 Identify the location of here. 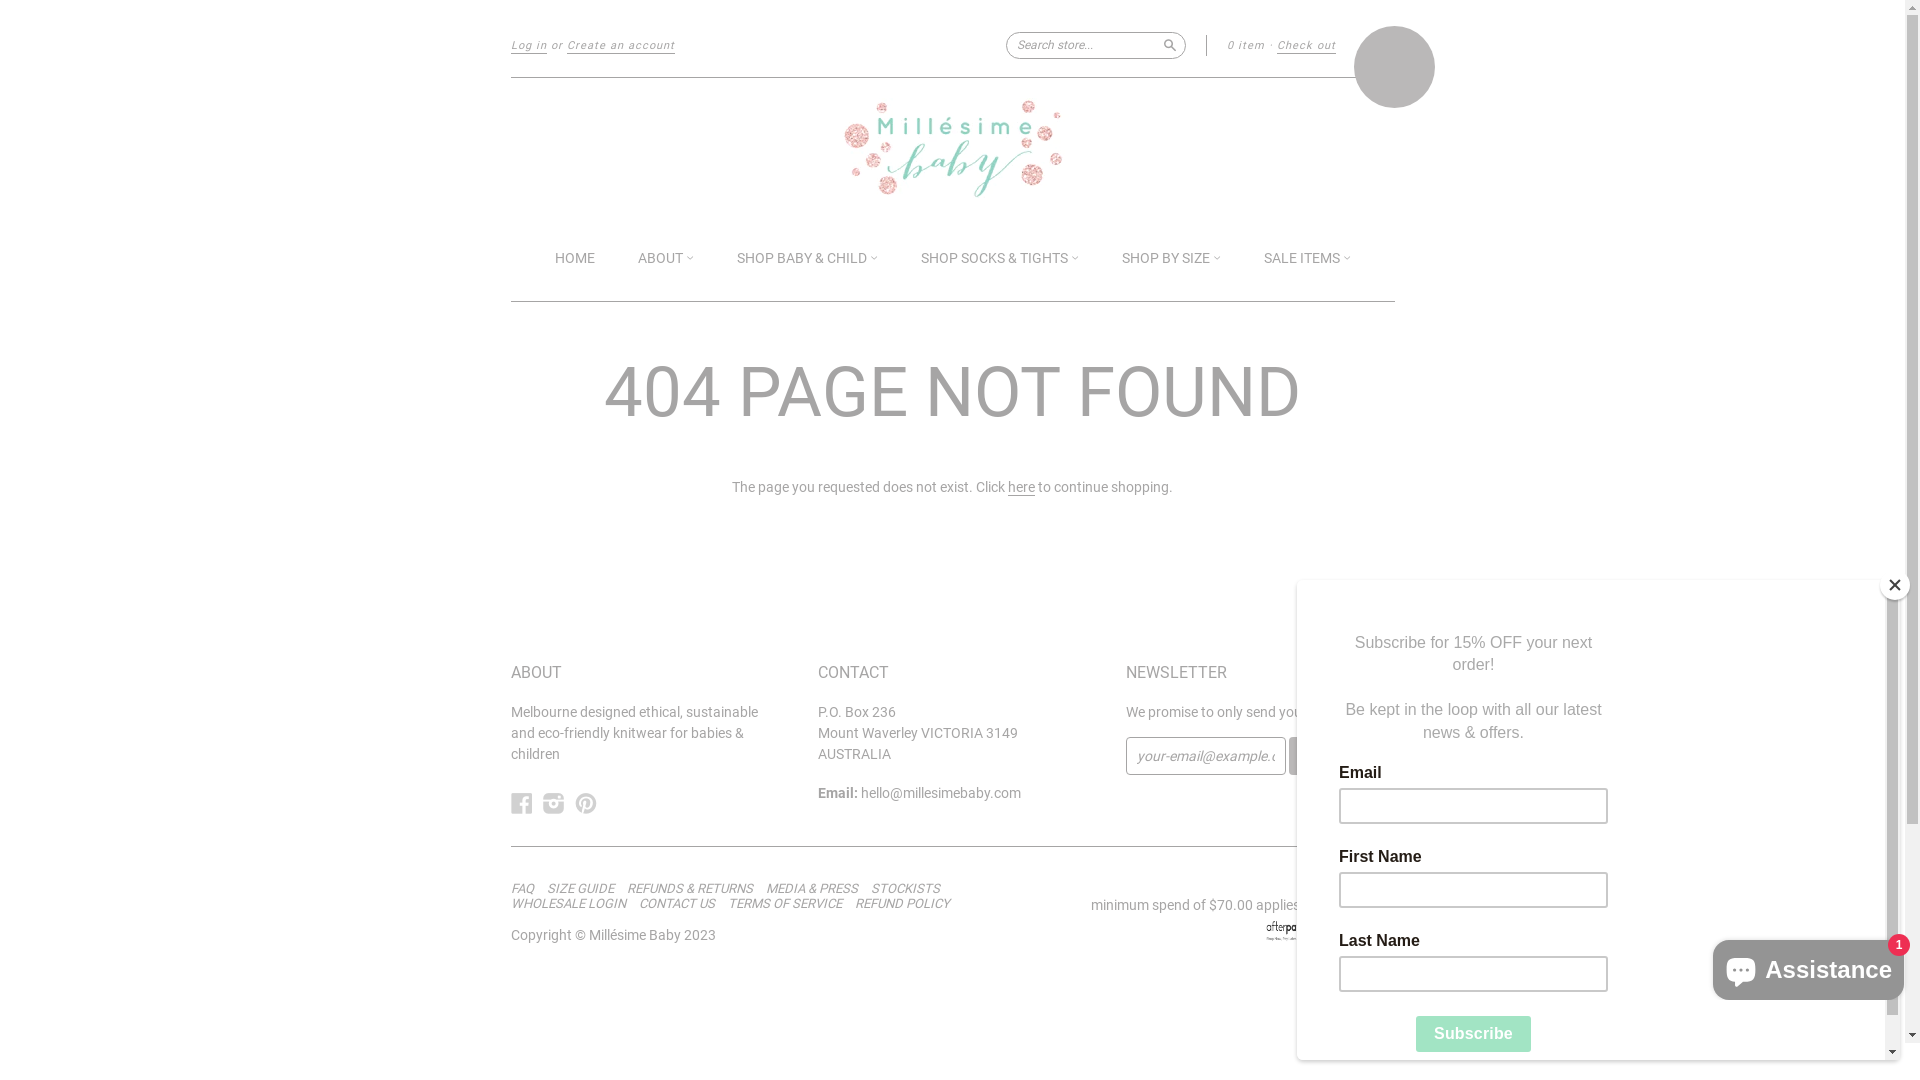
(1022, 488).